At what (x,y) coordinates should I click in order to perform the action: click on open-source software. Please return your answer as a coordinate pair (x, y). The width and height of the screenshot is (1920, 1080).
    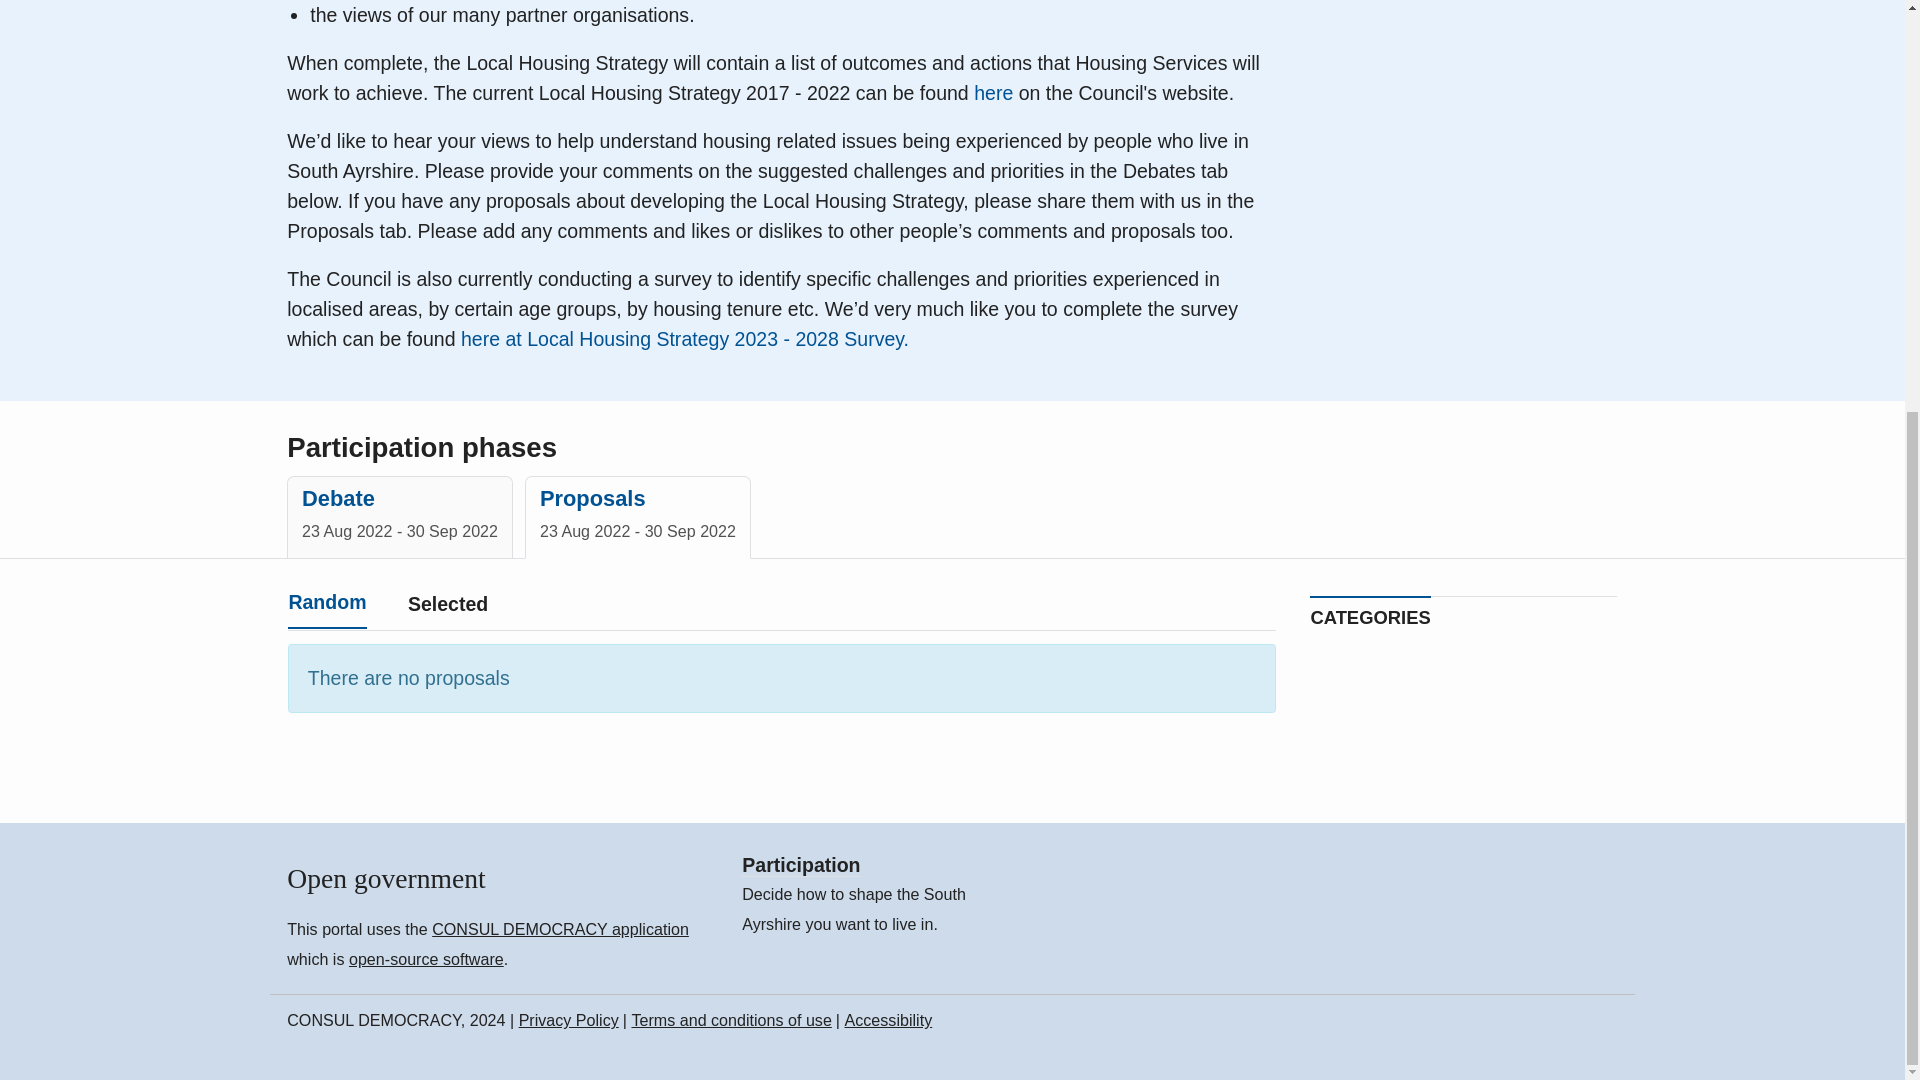
    Looking at the image, I should click on (447, 604).